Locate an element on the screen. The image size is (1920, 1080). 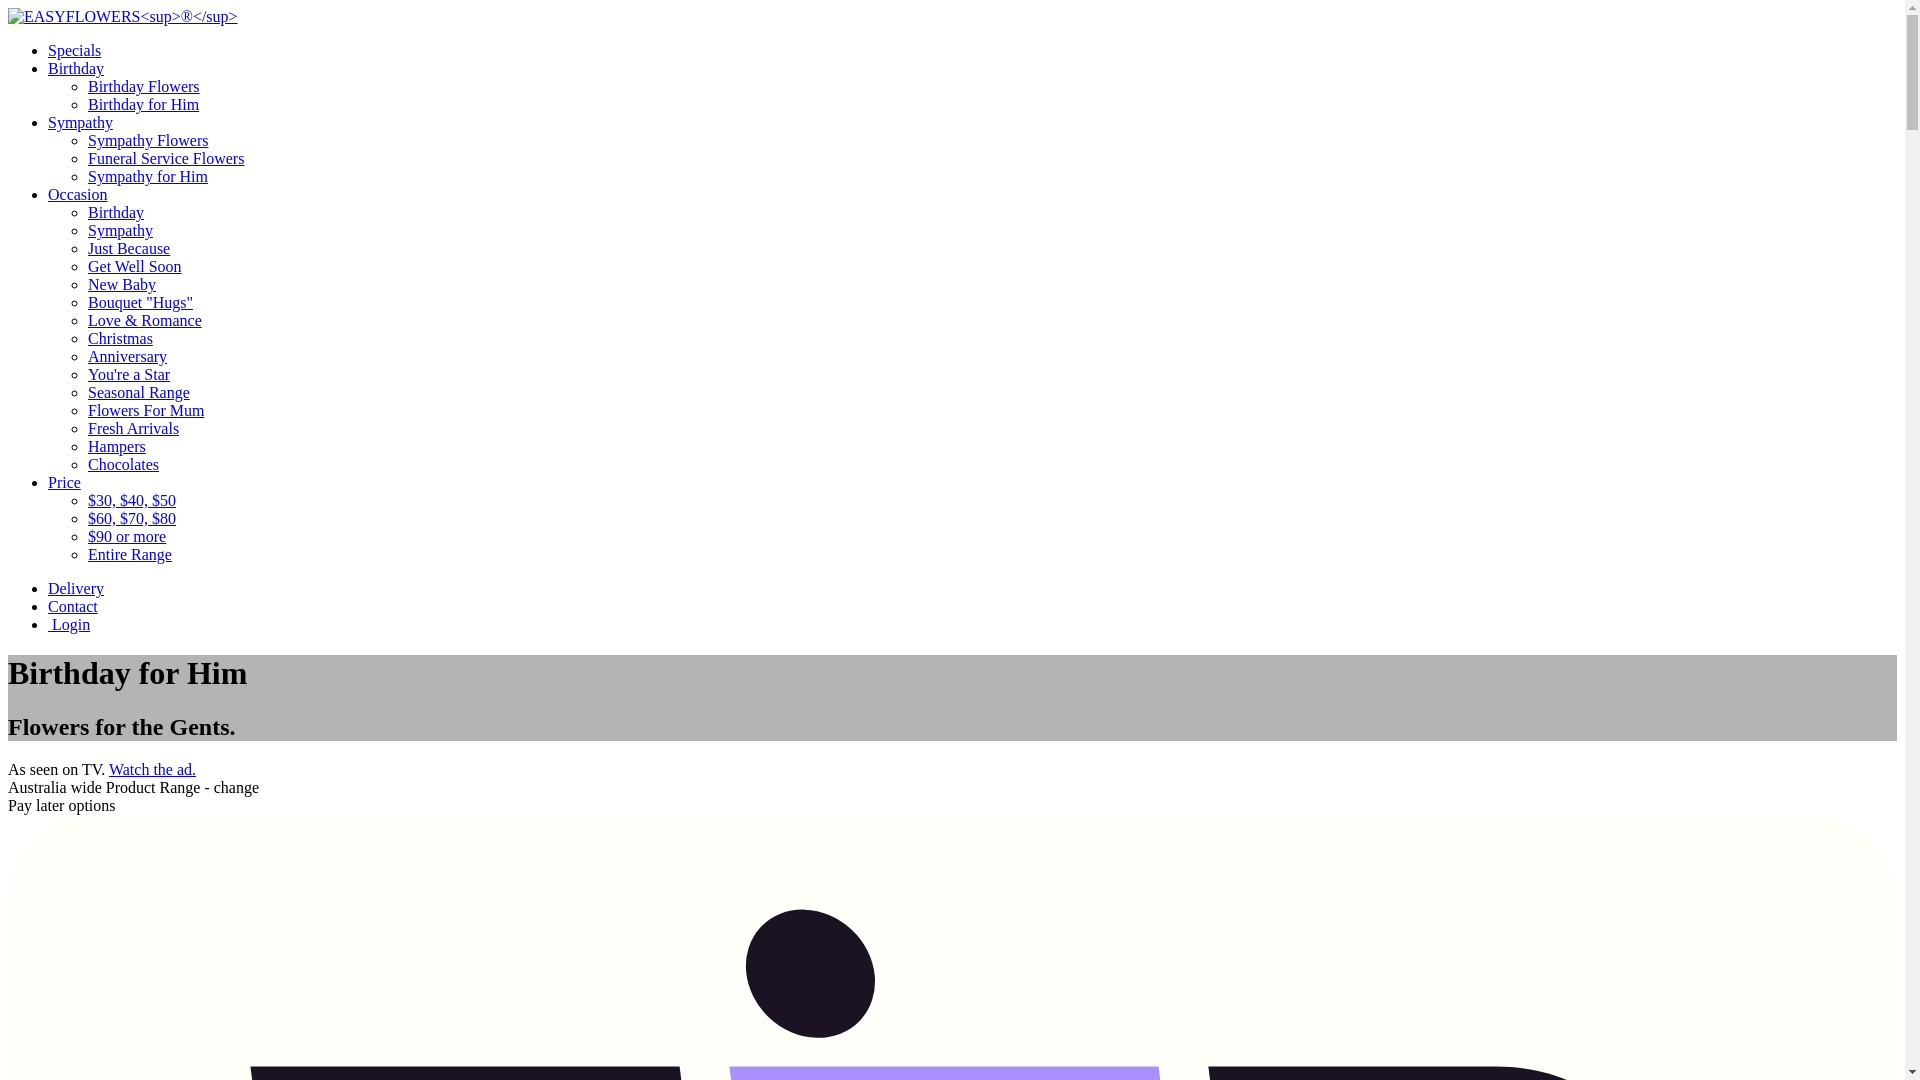
Birthday is located at coordinates (992, 212).